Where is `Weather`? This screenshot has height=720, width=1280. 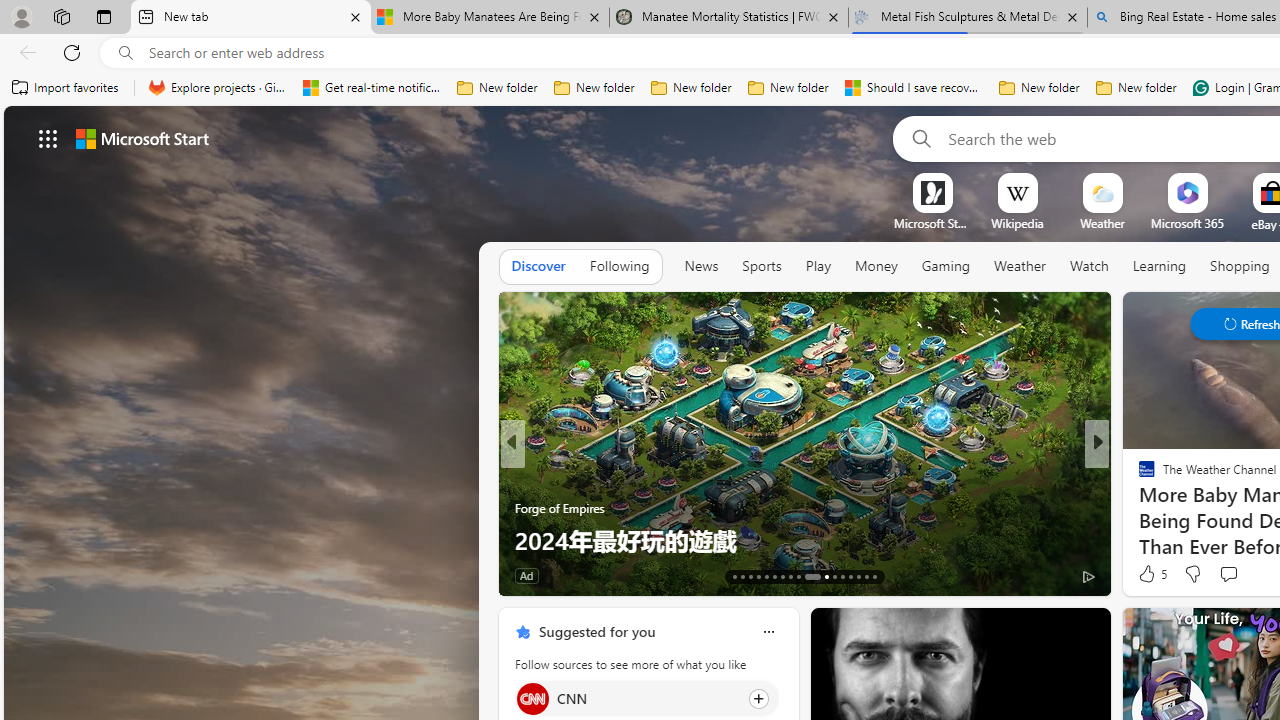 Weather is located at coordinates (1020, 267).